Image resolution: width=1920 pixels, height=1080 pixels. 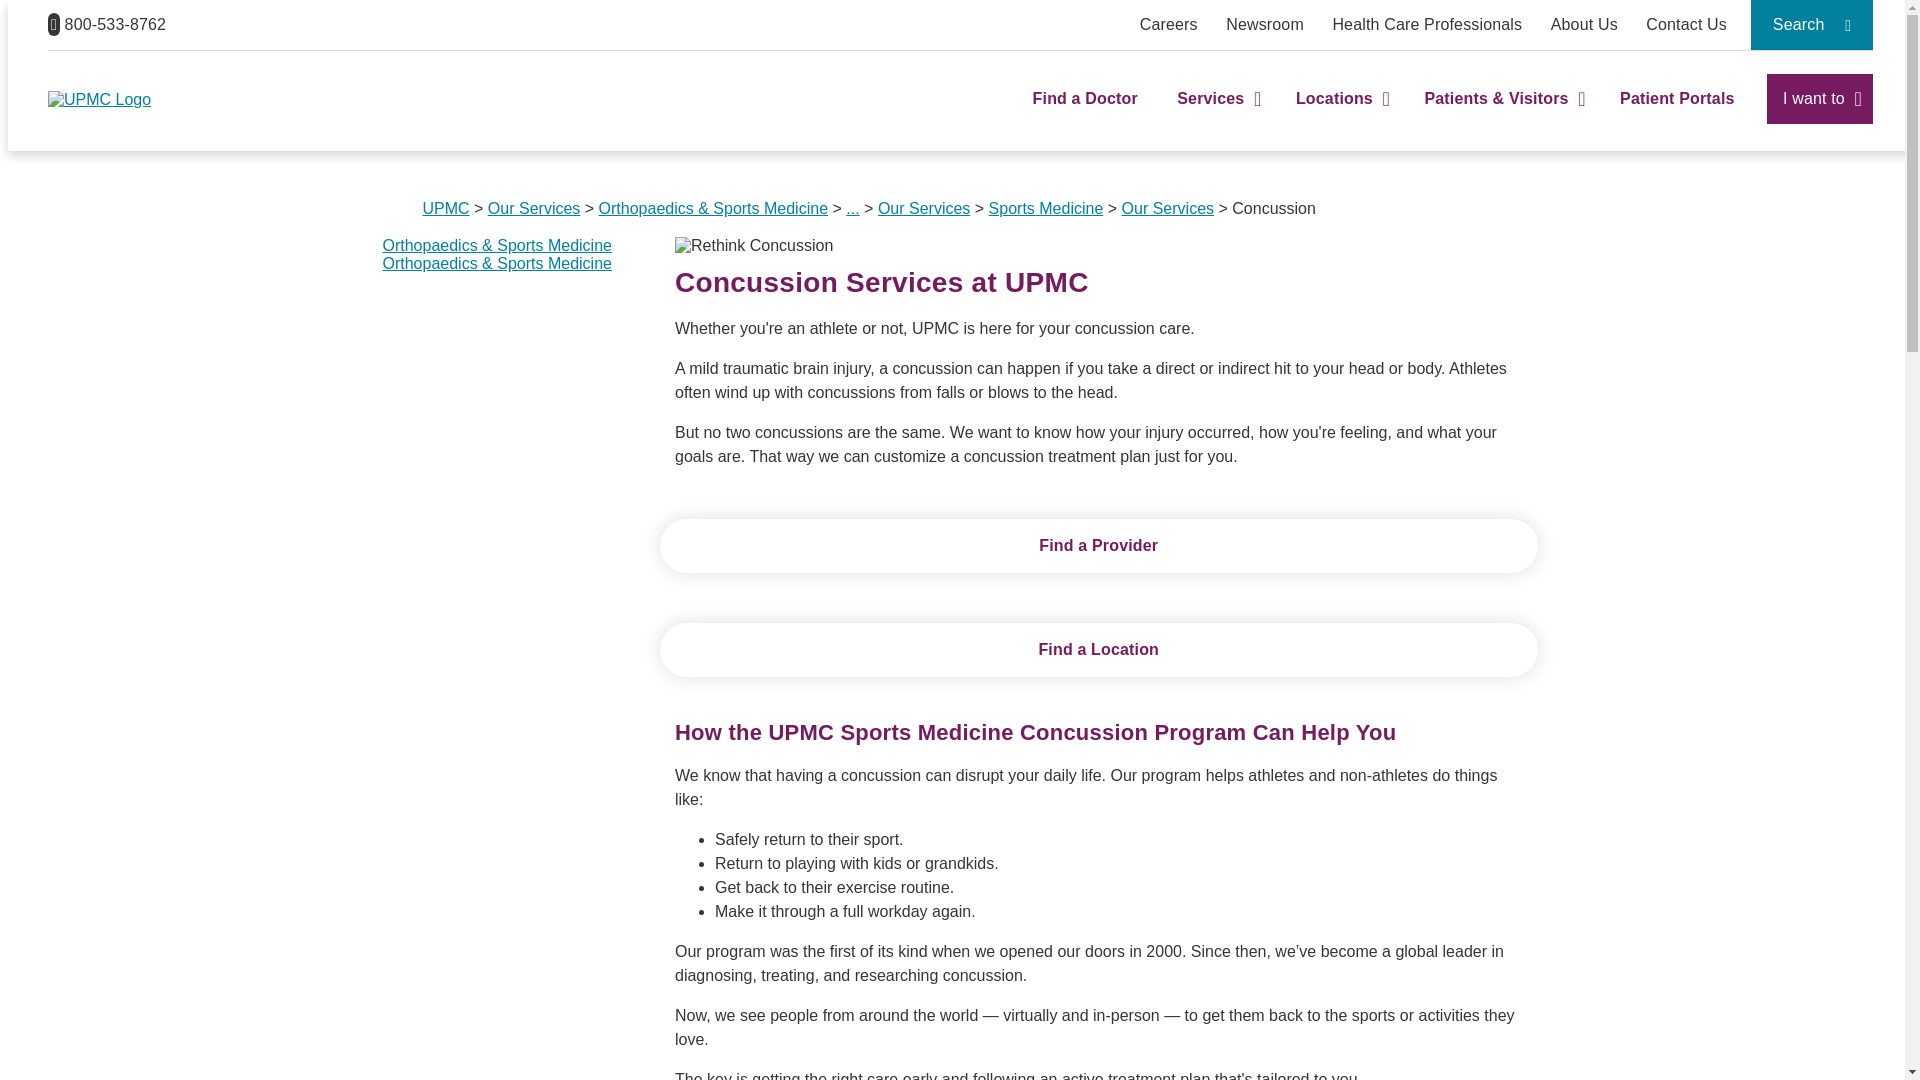 What do you see at coordinates (1584, 24) in the screenshot?
I see `About Us` at bounding box center [1584, 24].